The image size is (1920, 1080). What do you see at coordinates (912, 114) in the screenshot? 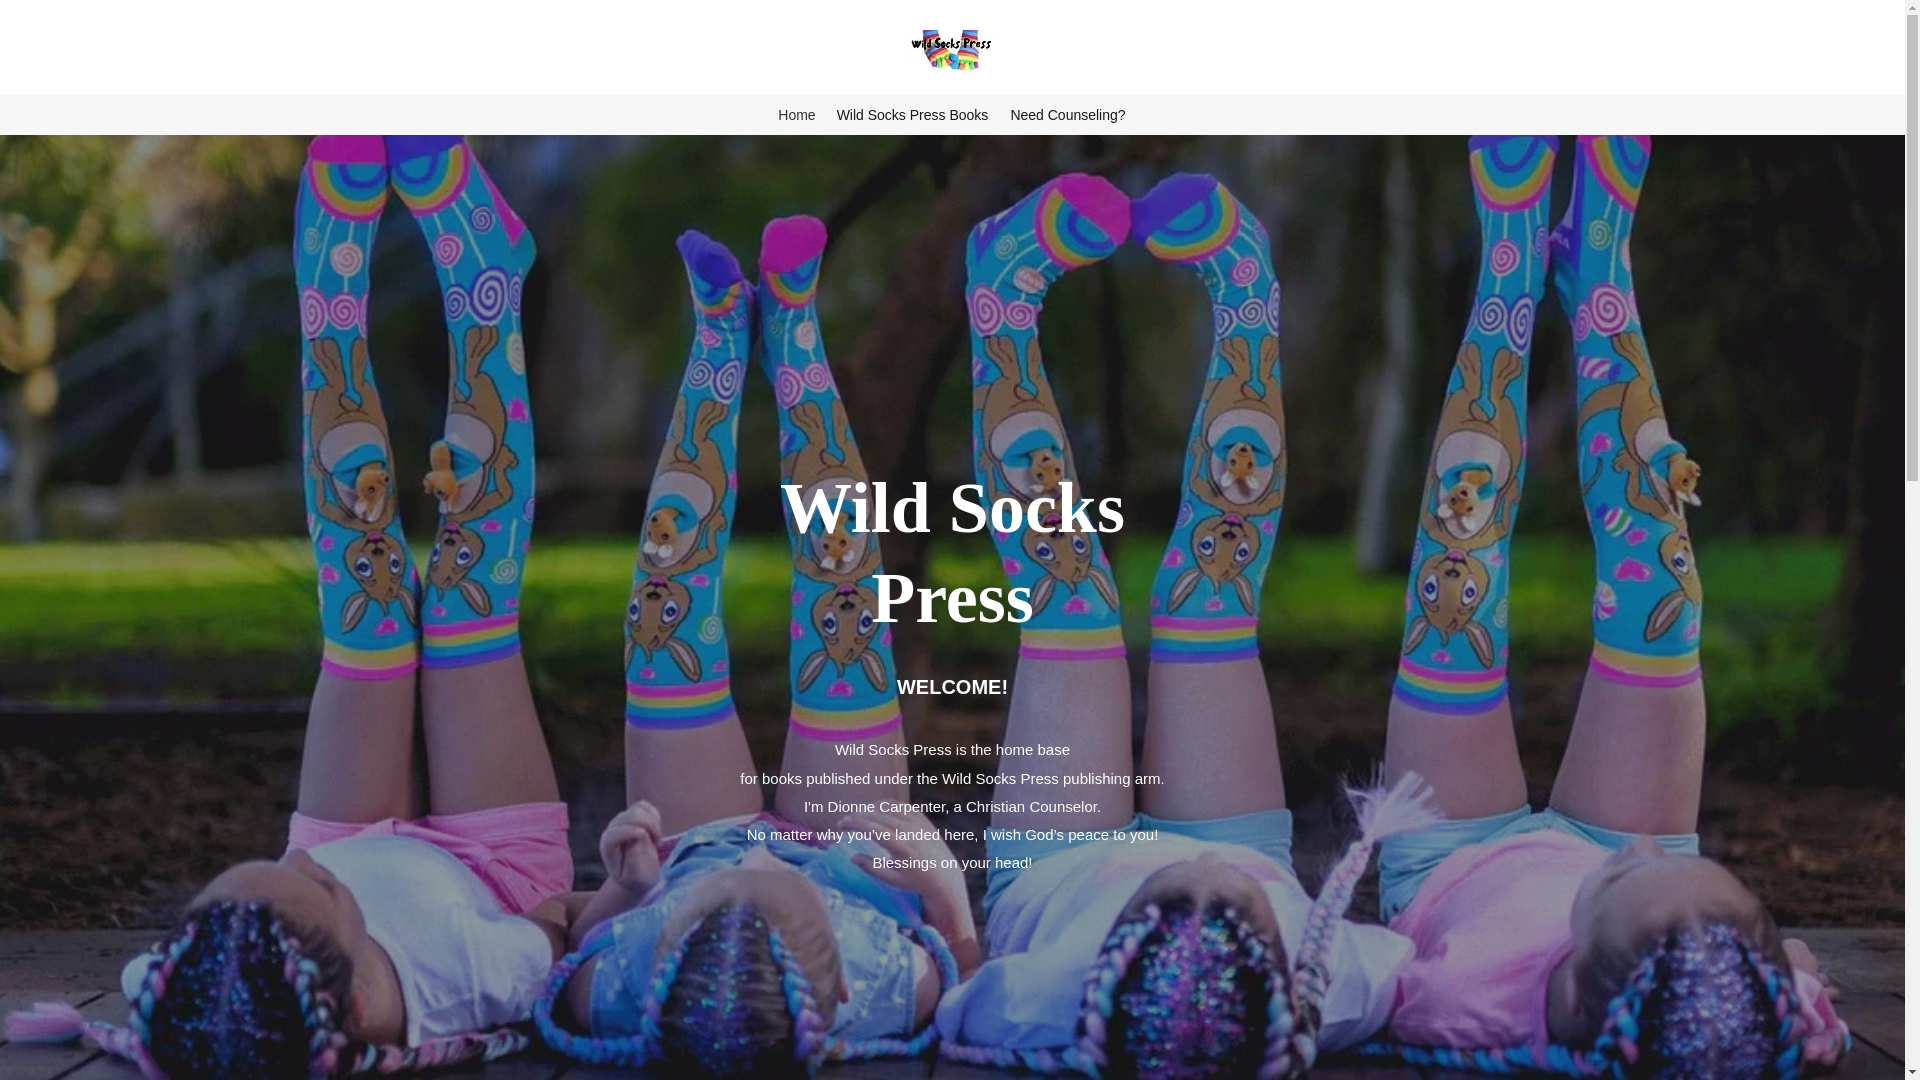
I see `Wild Socks Press Books` at bounding box center [912, 114].